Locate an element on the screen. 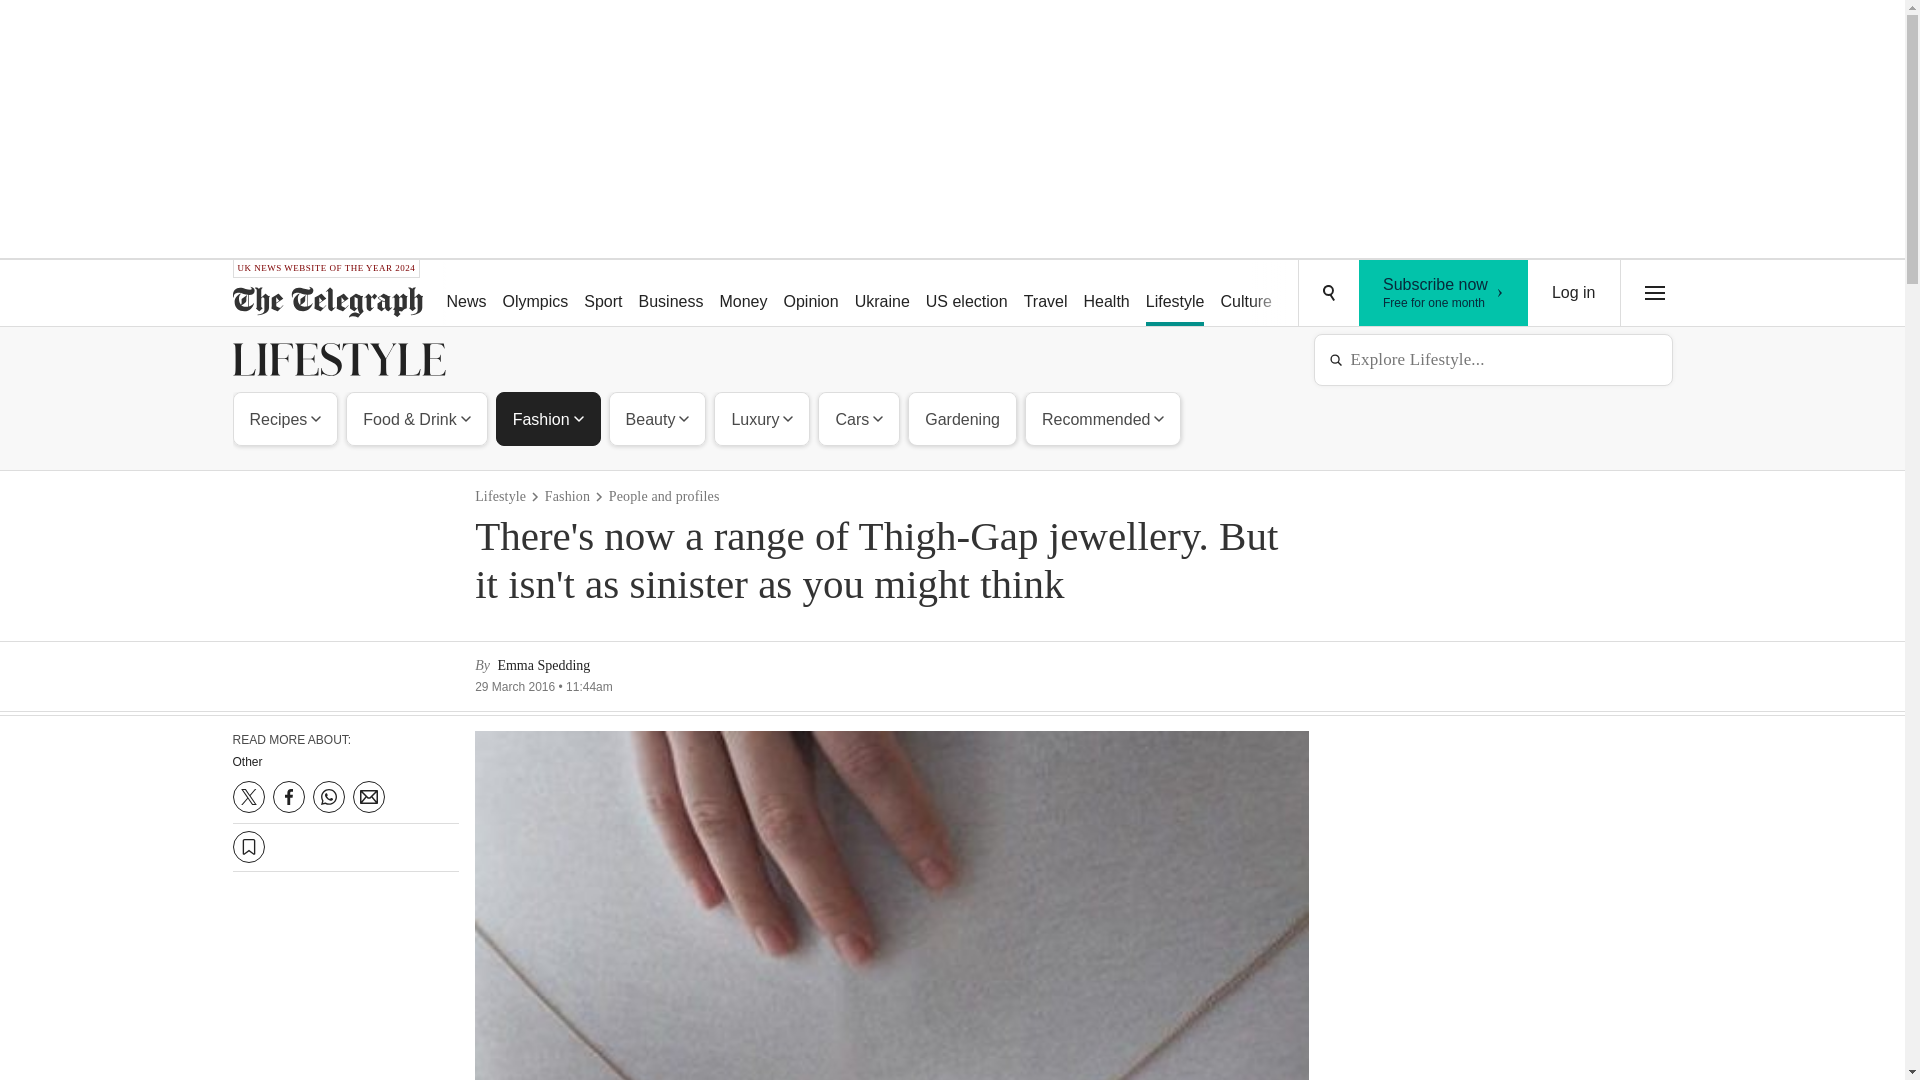 The width and height of the screenshot is (1920, 1080). Podcasts is located at coordinates (1392, 294).